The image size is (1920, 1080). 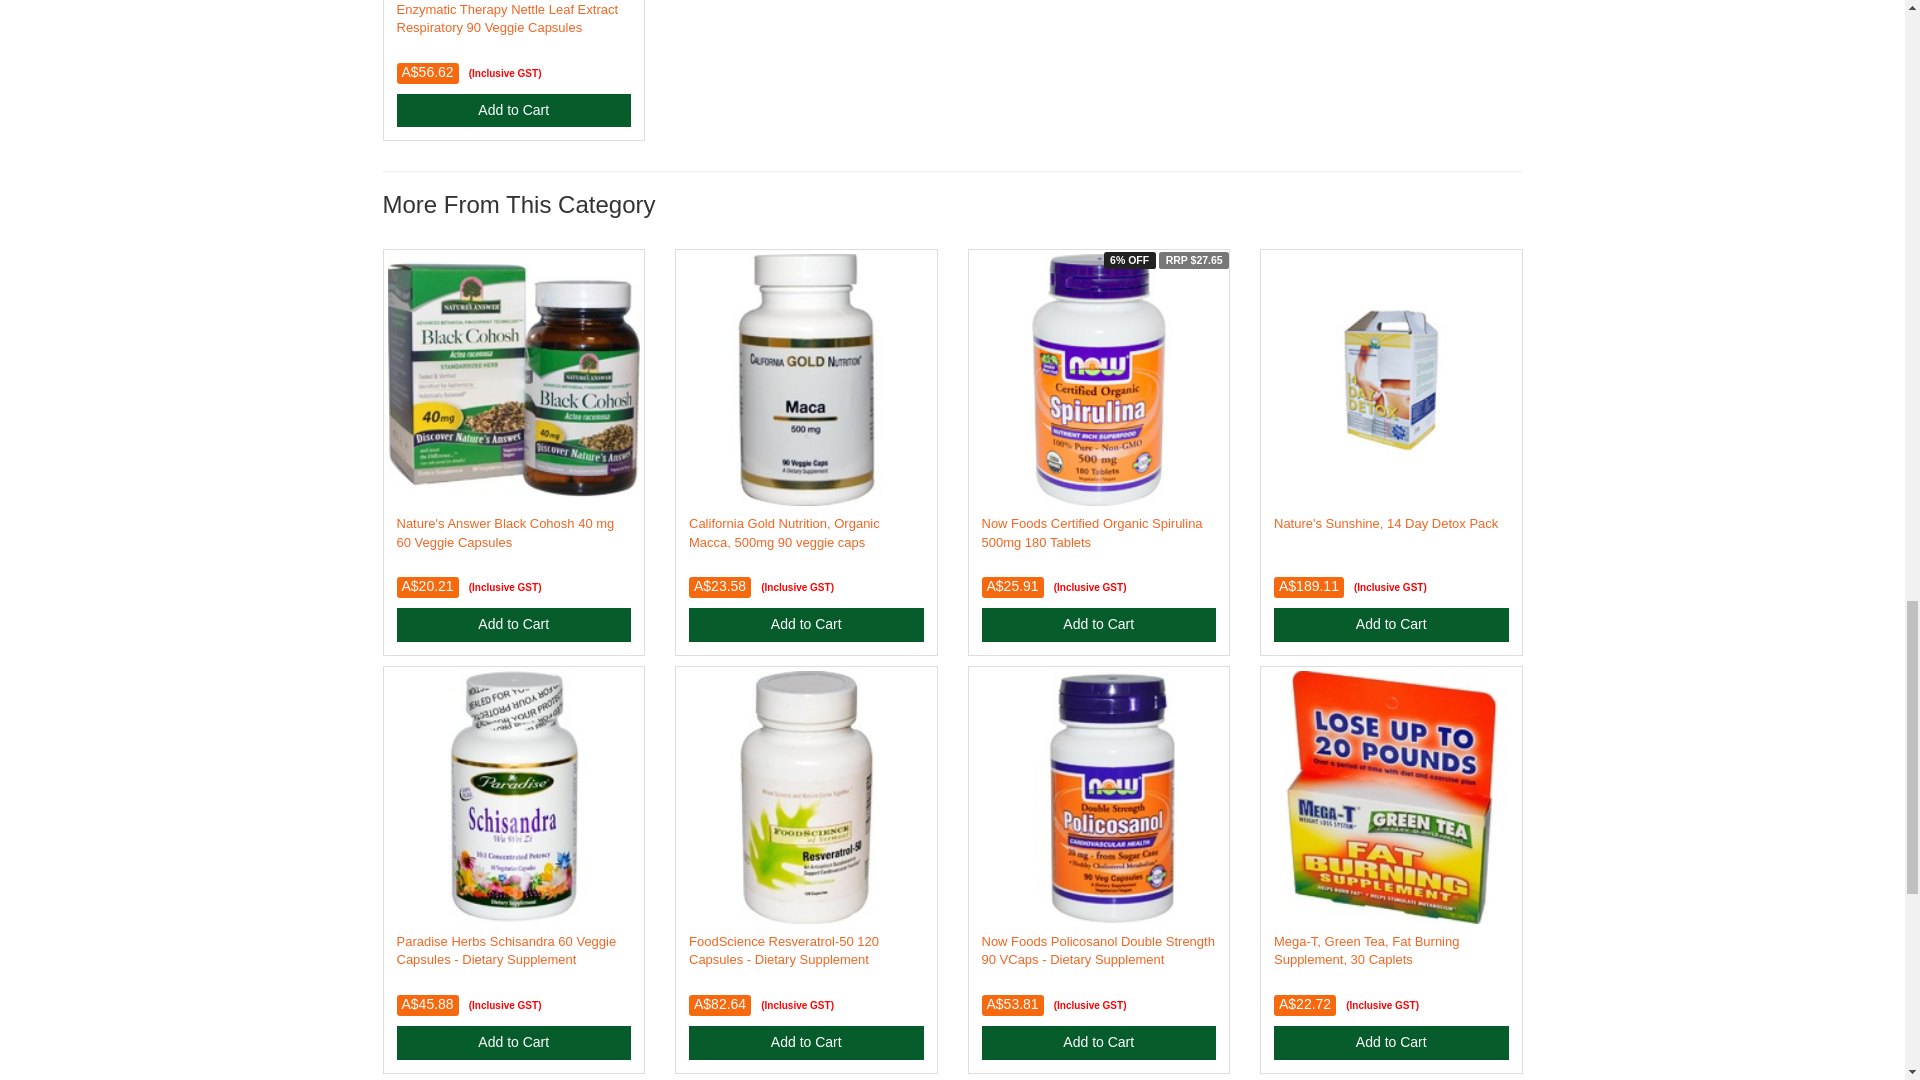 What do you see at coordinates (1099, 624) in the screenshot?
I see `Add to Cart` at bounding box center [1099, 624].